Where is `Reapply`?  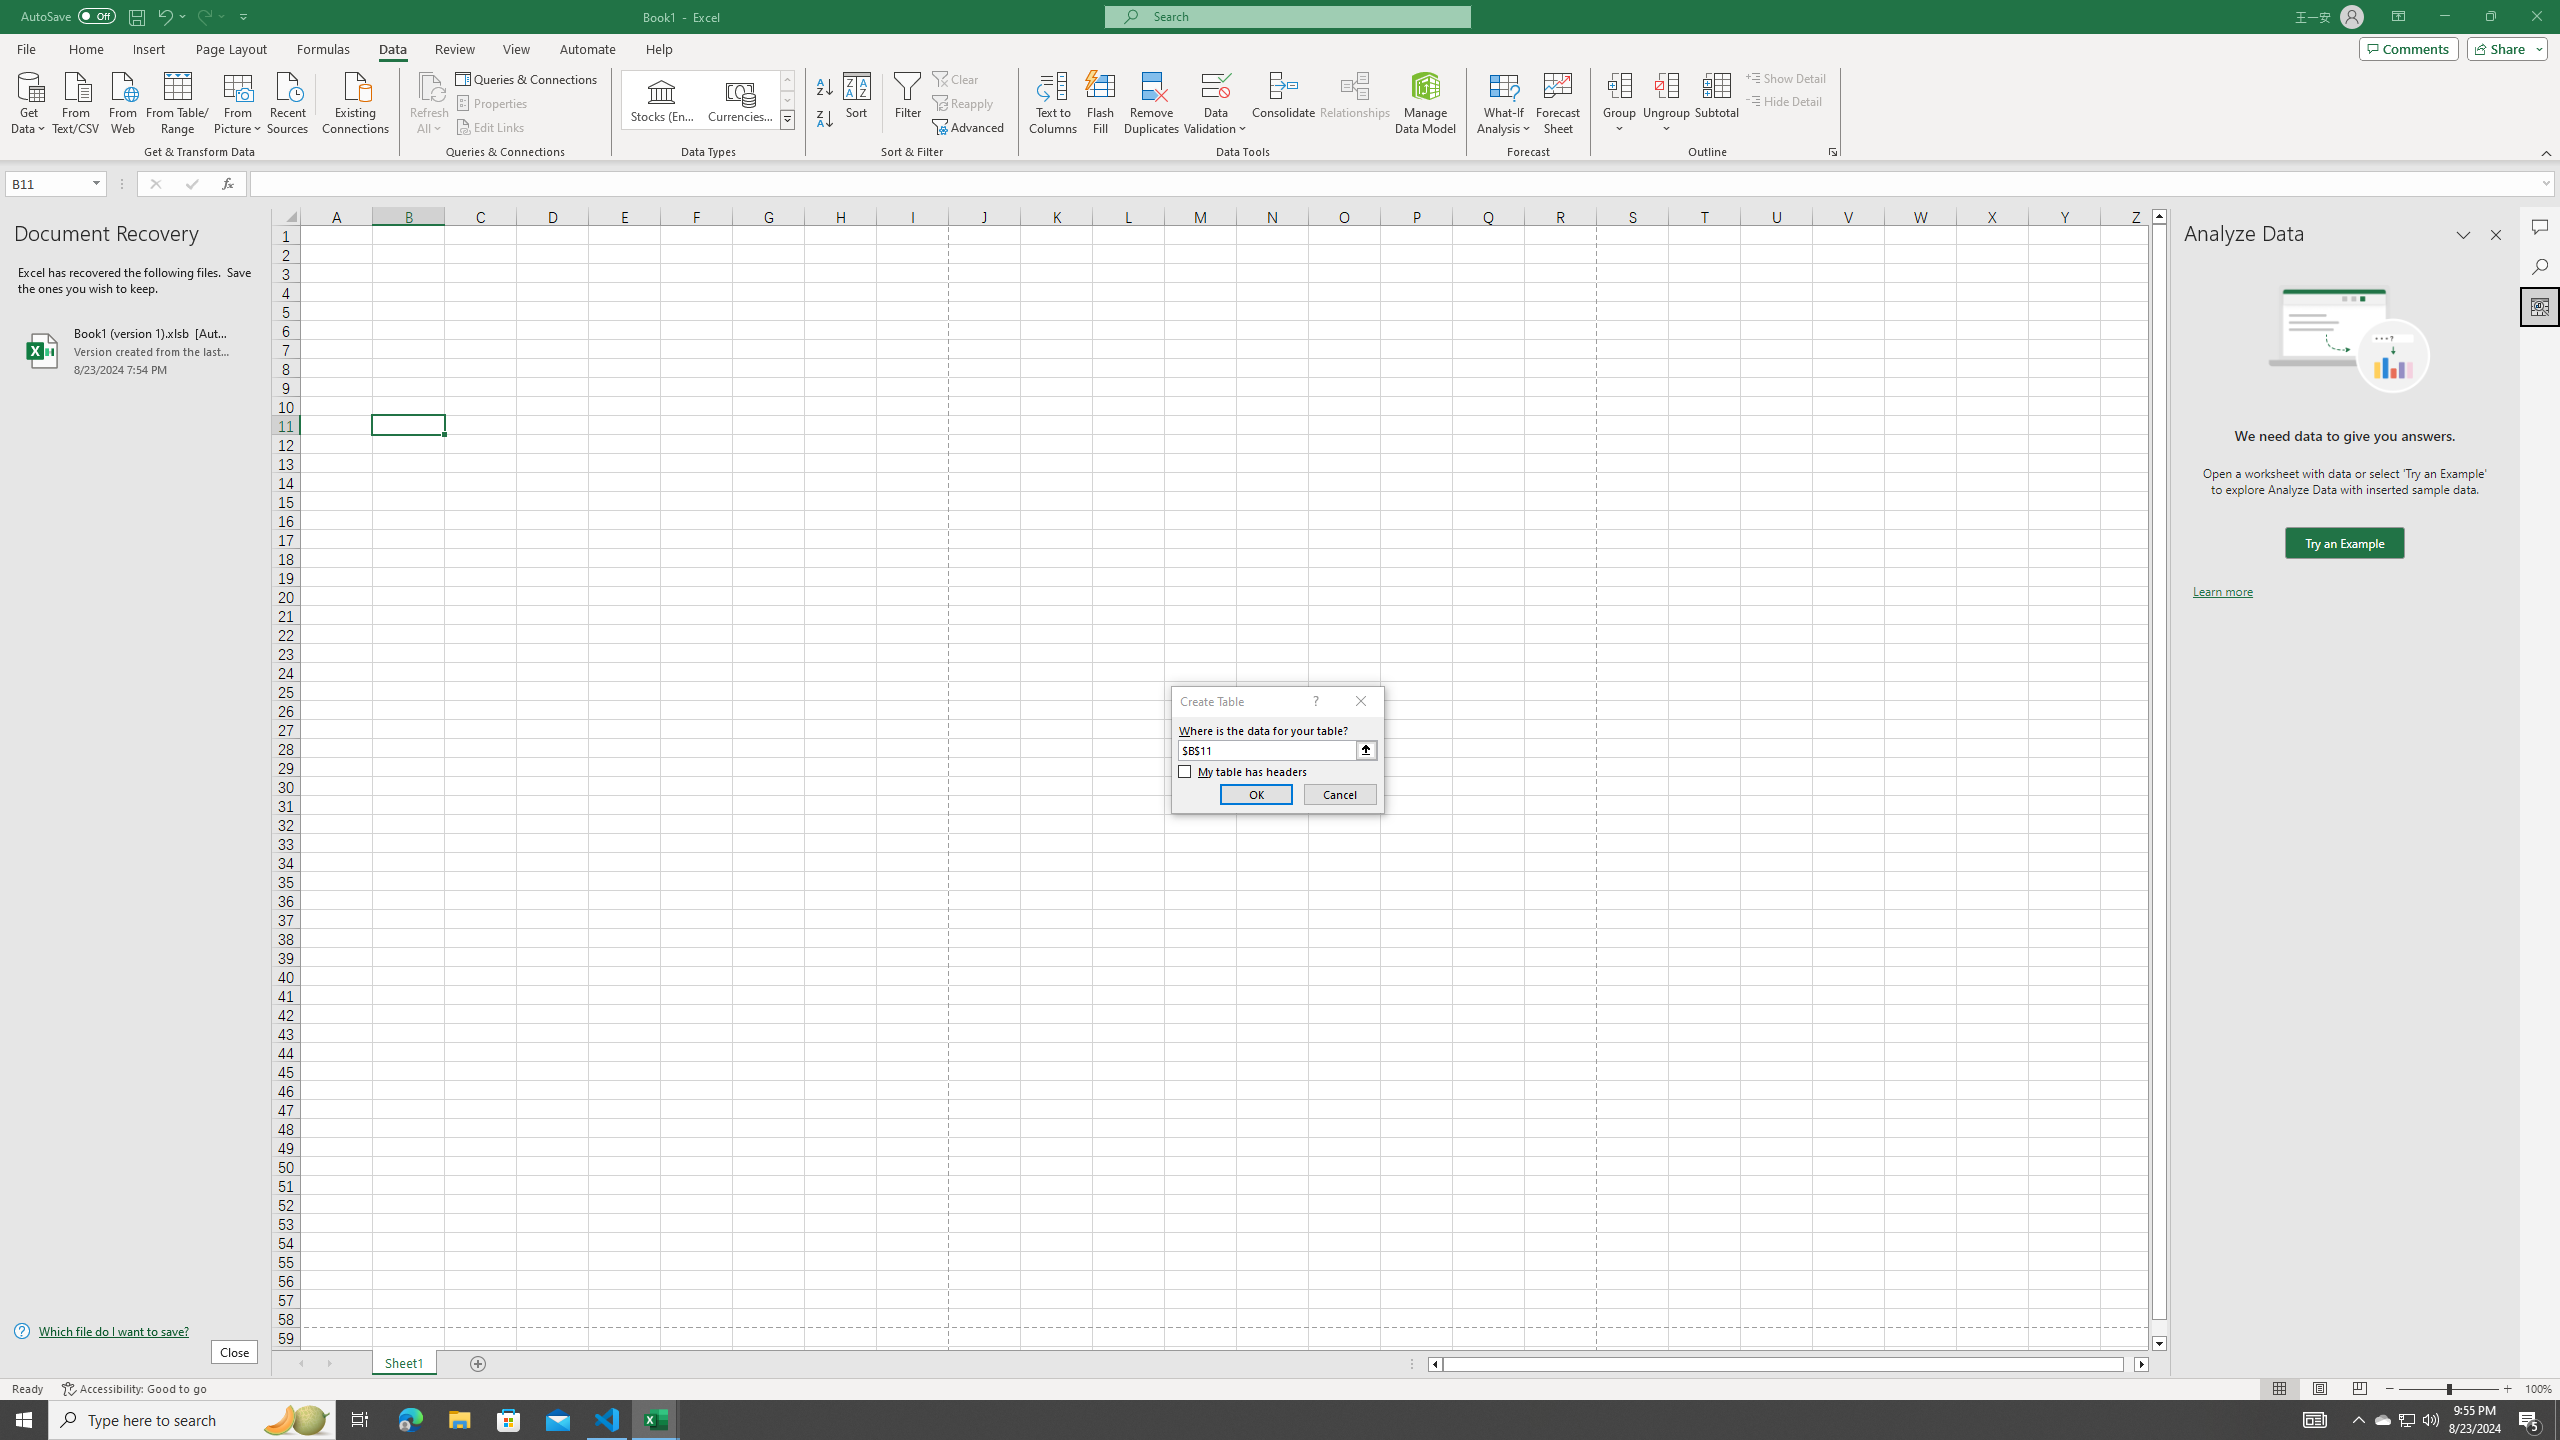 Reapply is located at coordinates (964, 104).